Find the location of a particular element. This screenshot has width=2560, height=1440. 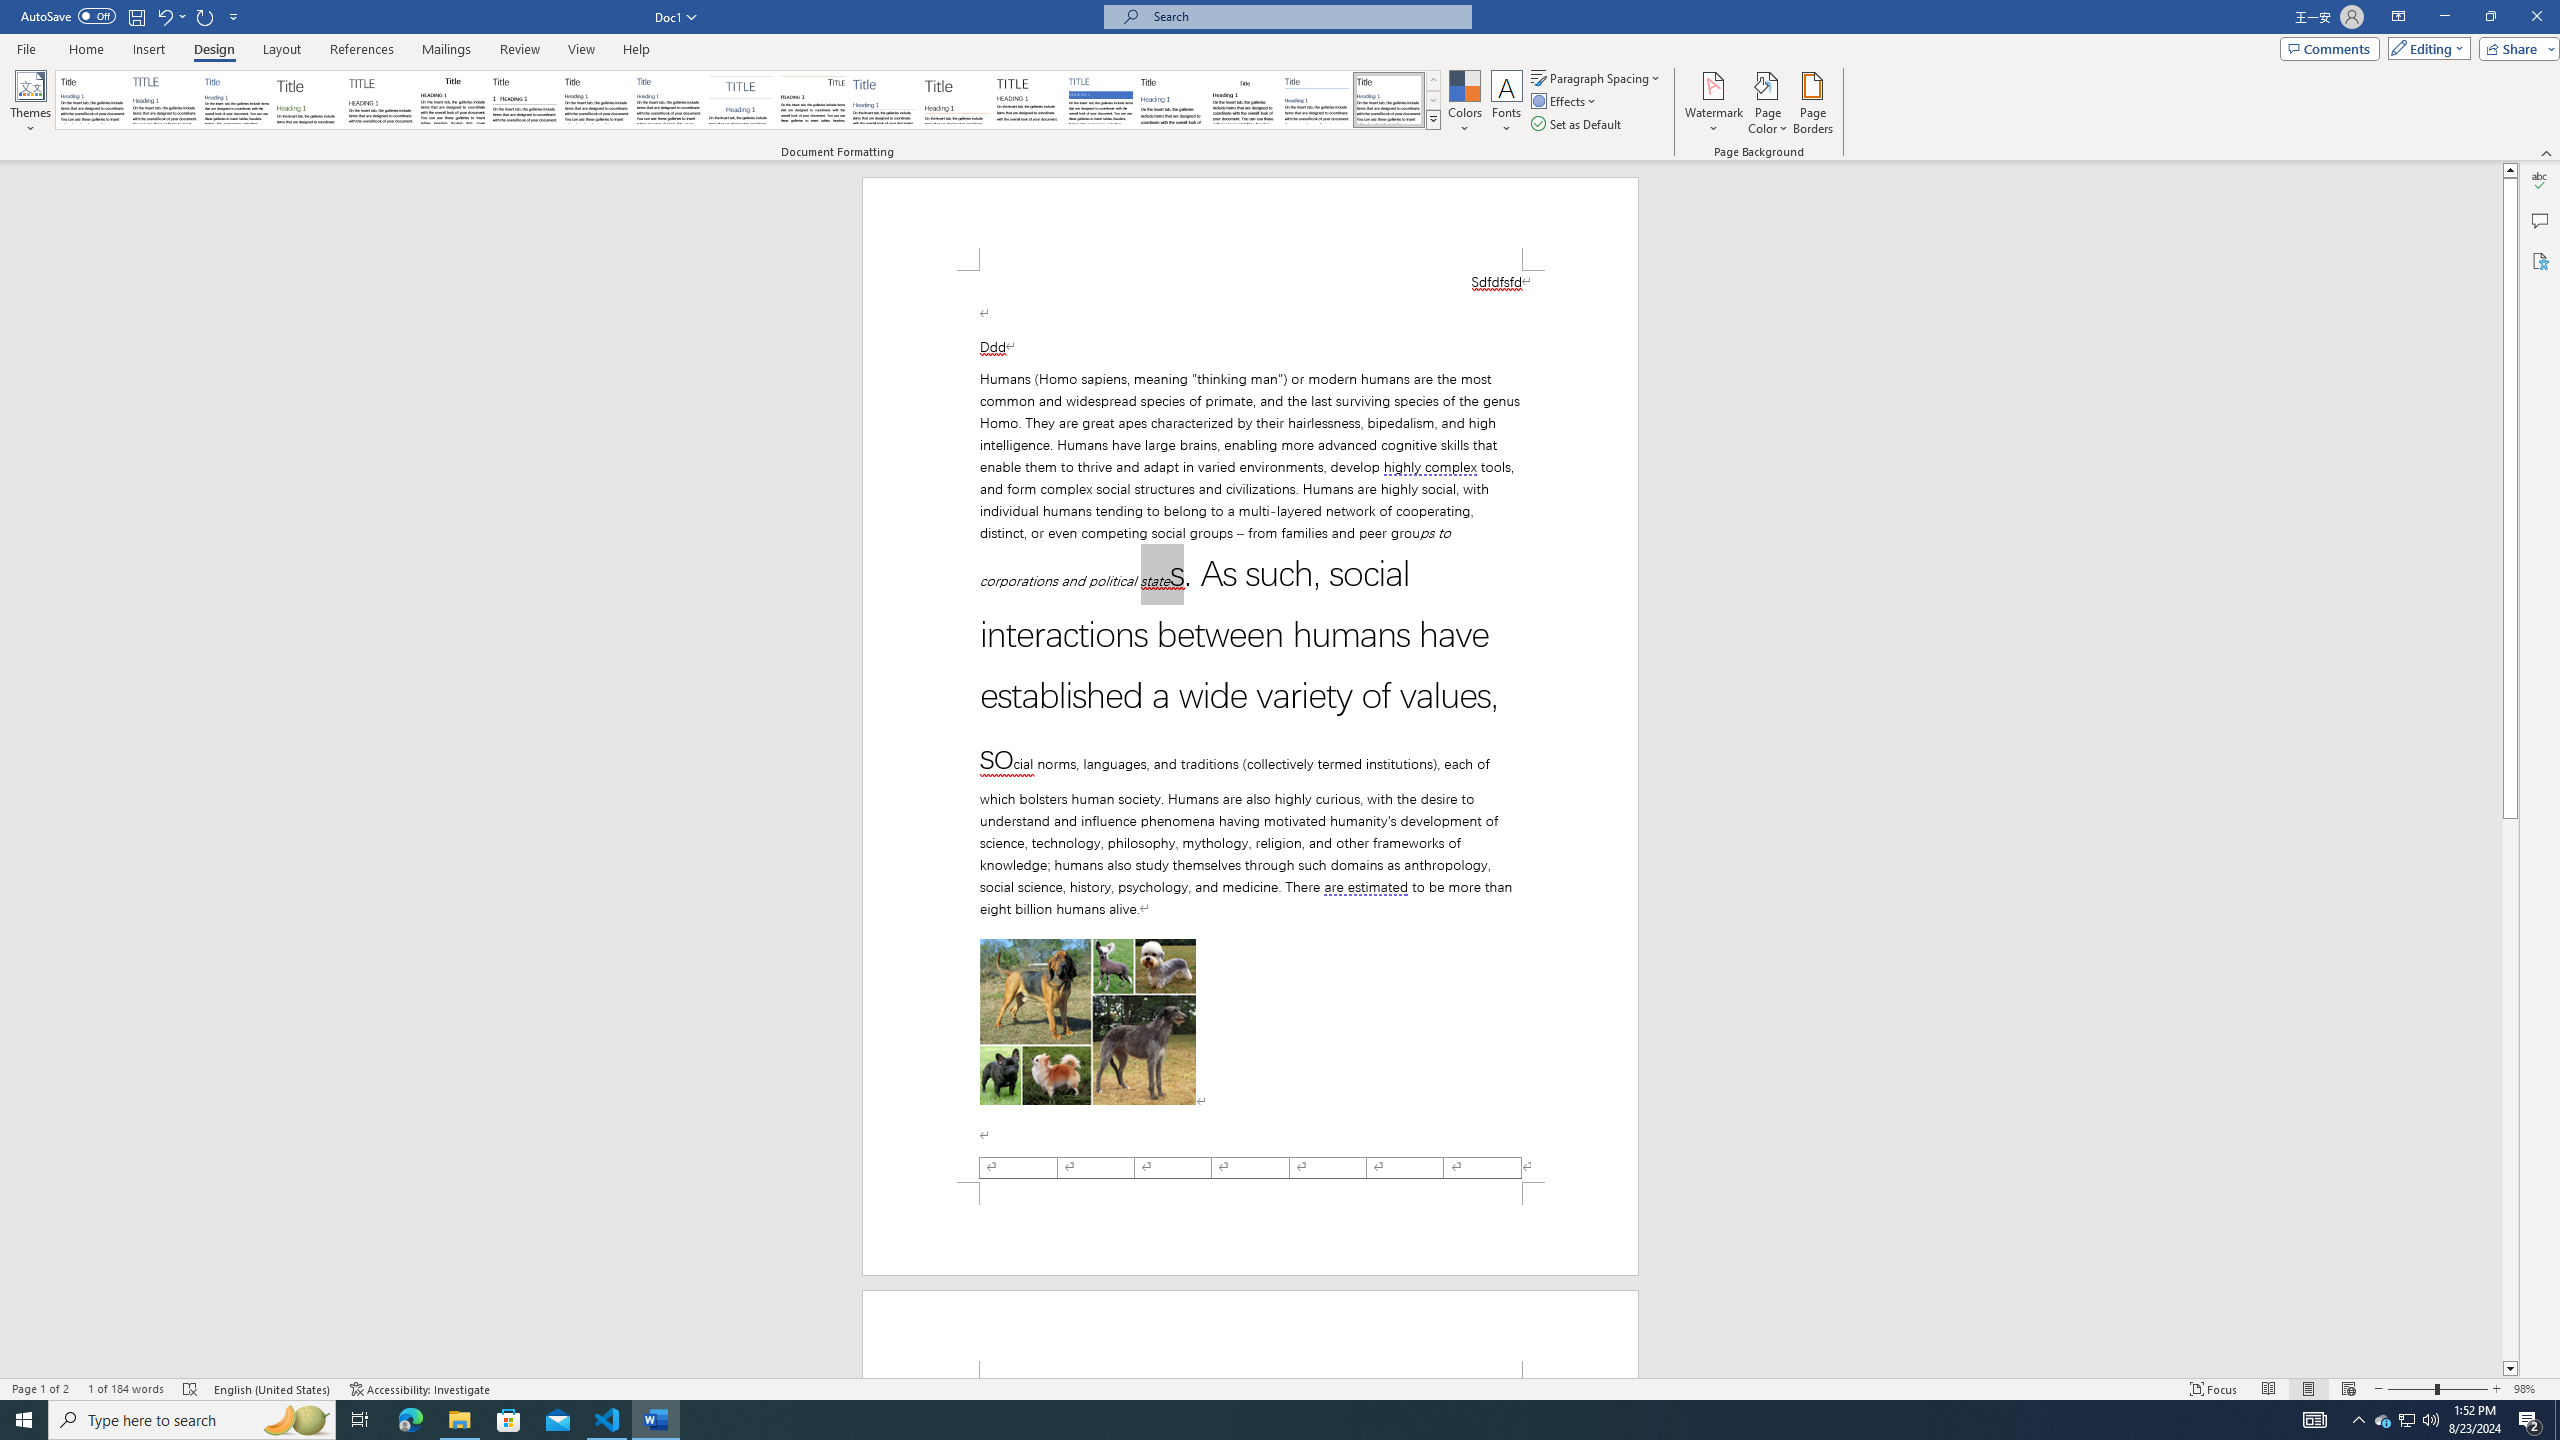

Black & White (Classic) is located at coordinates (452, 100).